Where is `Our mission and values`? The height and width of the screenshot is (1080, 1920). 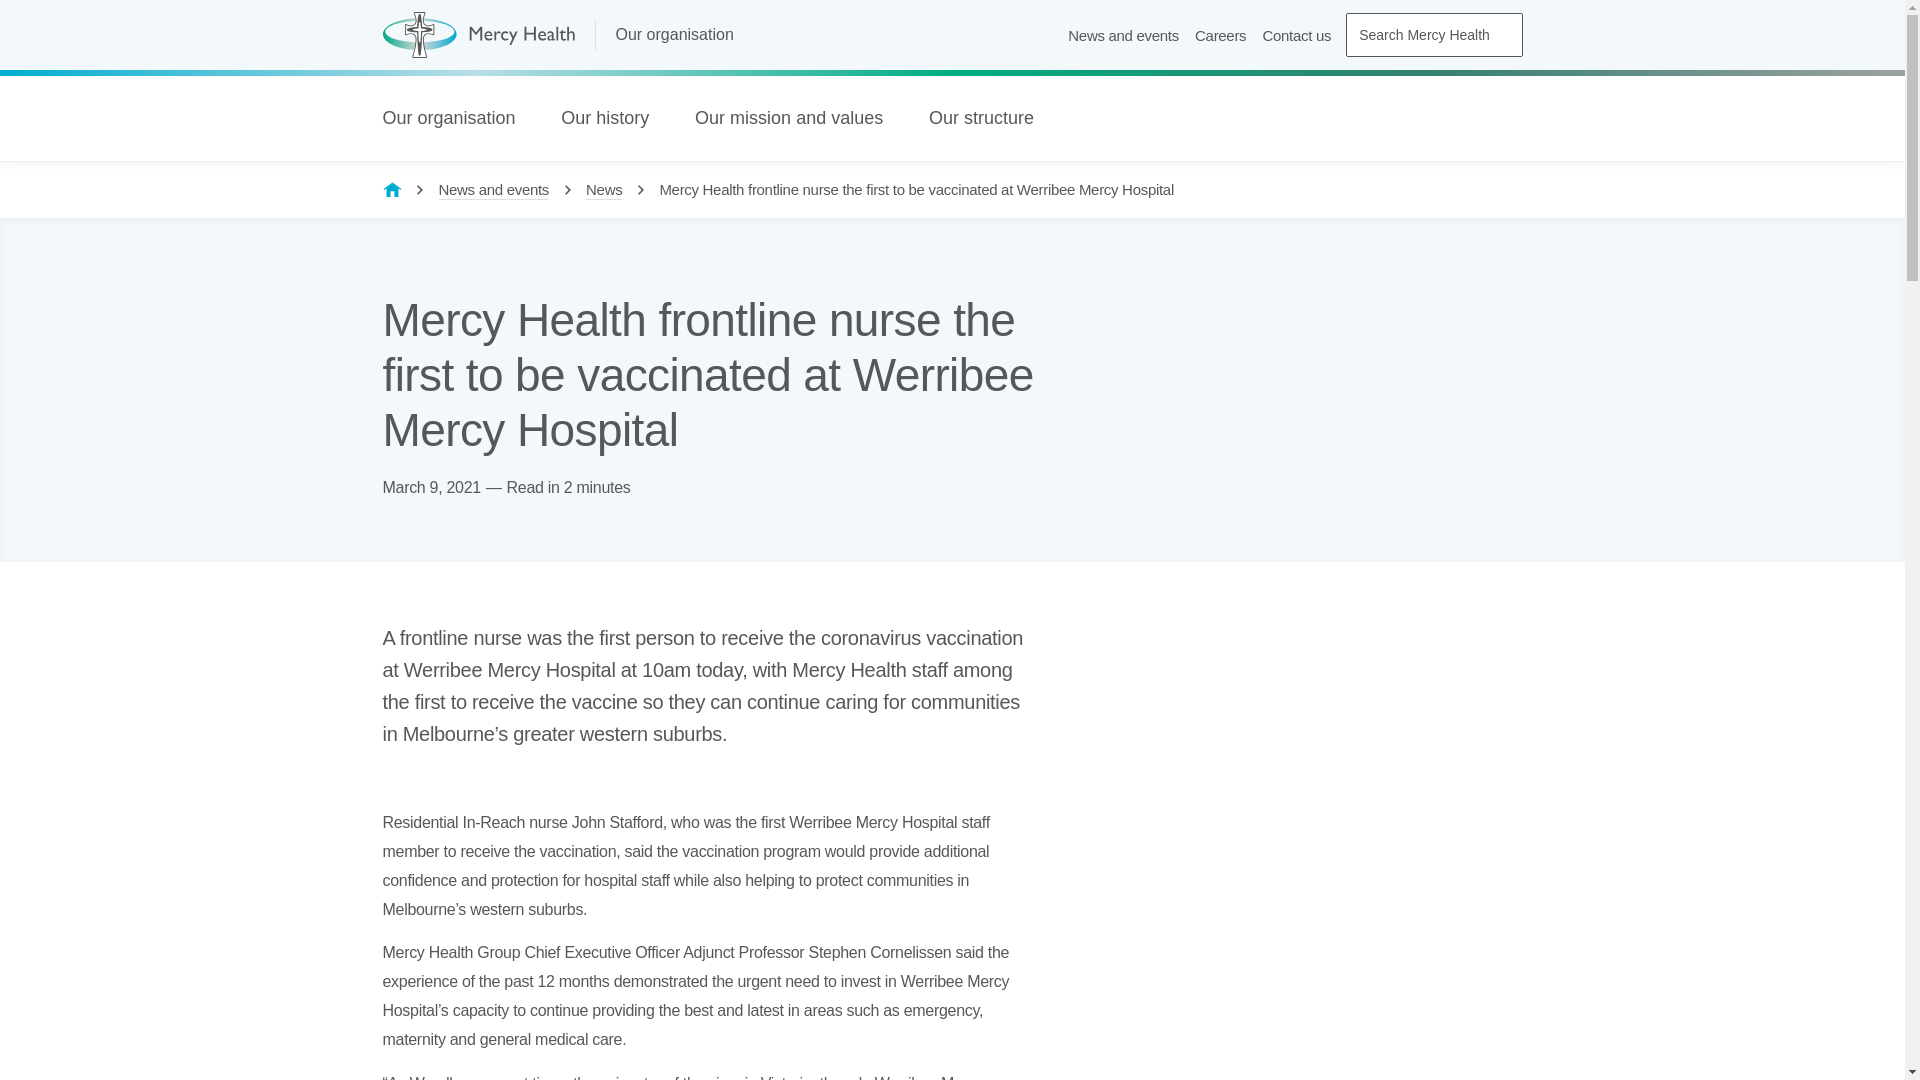 Our mission and values is located at coordinates (797, 118).